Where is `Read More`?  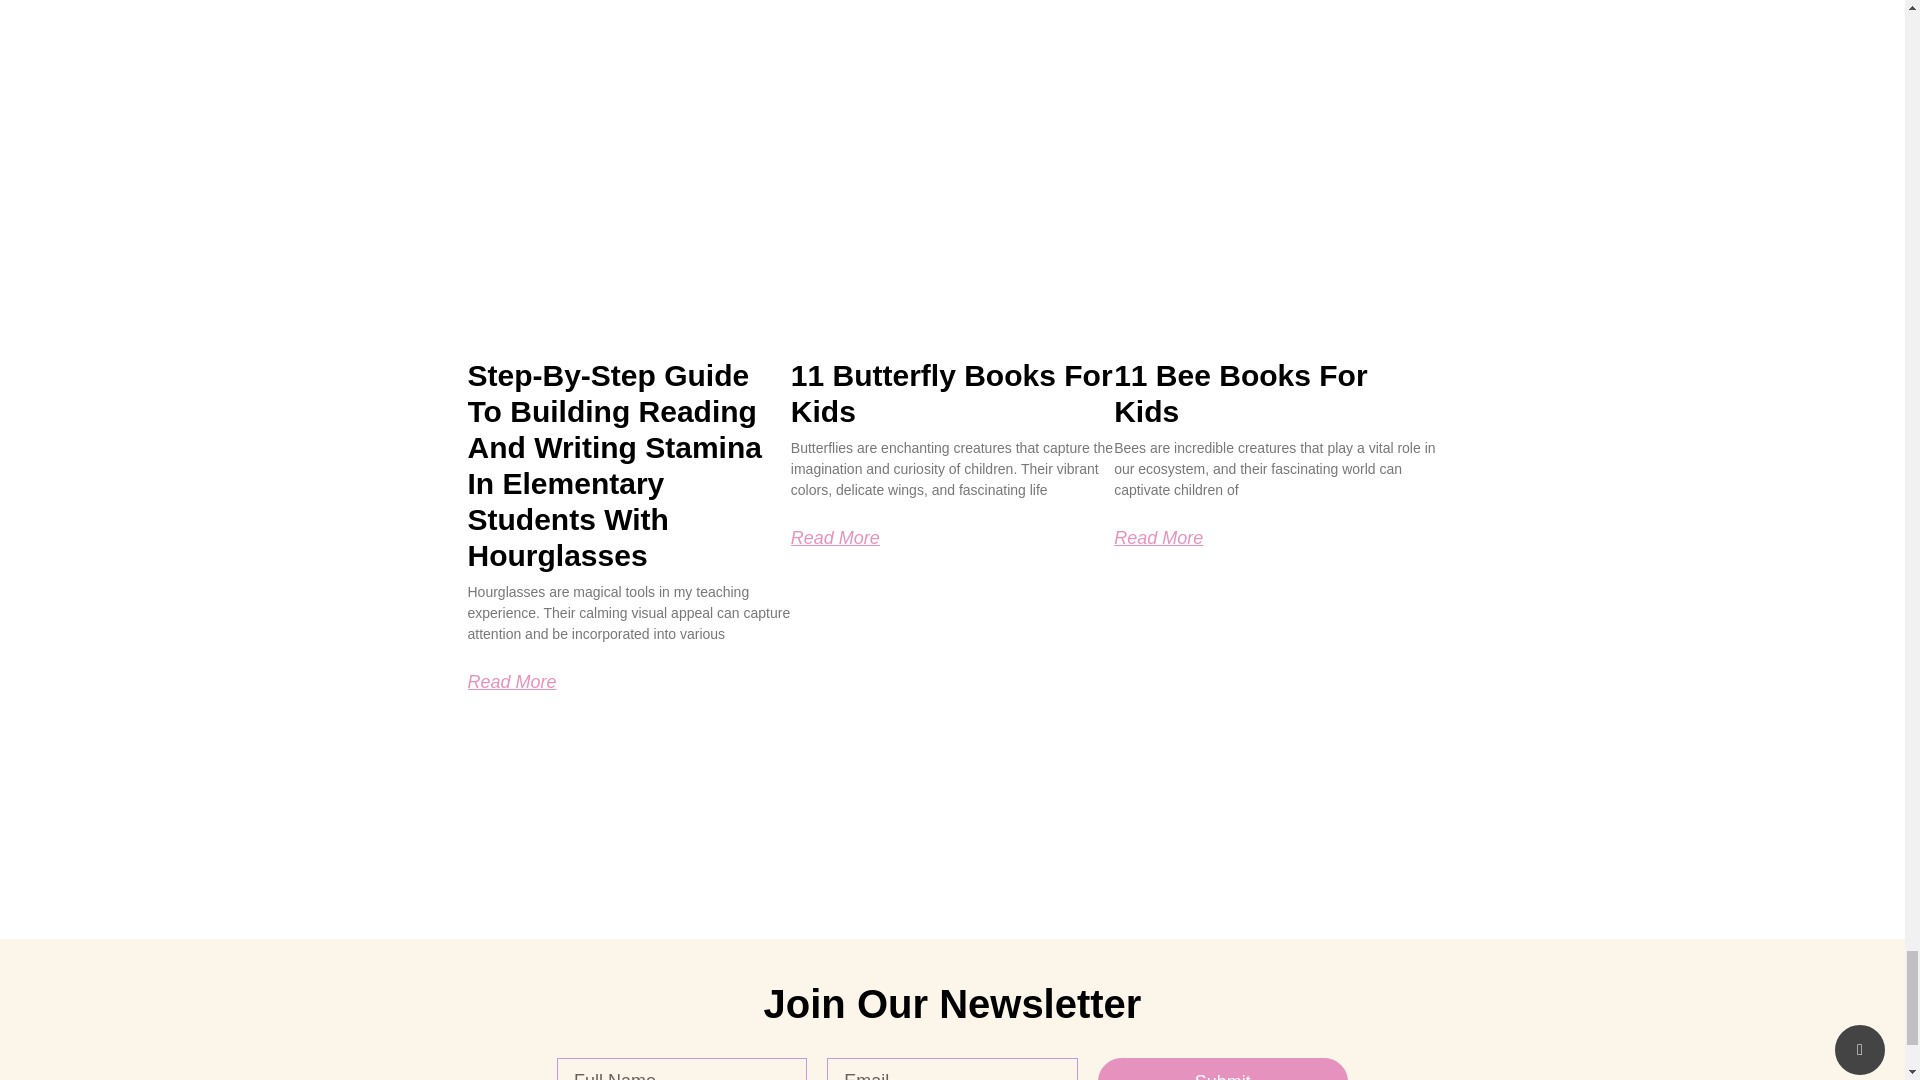
Read More is located at coordinates (512, 682).